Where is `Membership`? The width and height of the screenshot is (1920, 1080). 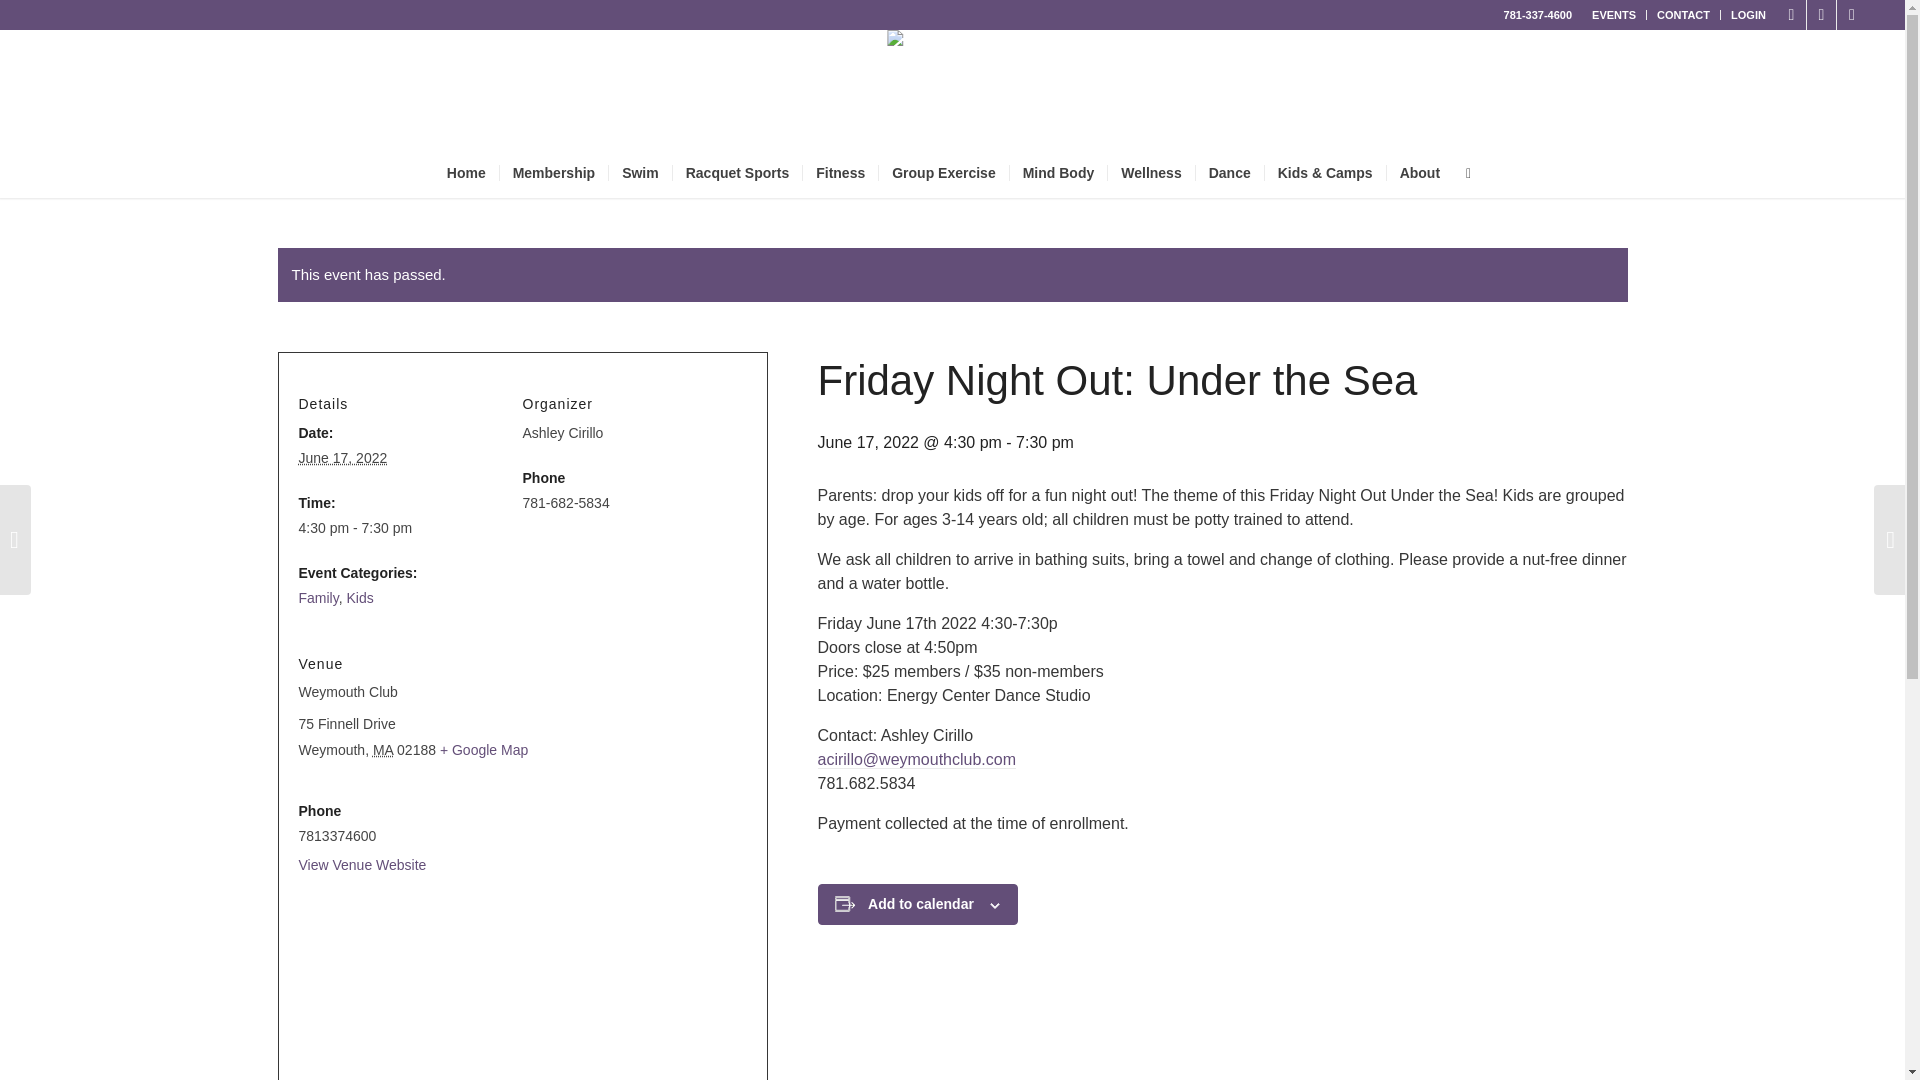 Membership is located at coordinates (554, 172).